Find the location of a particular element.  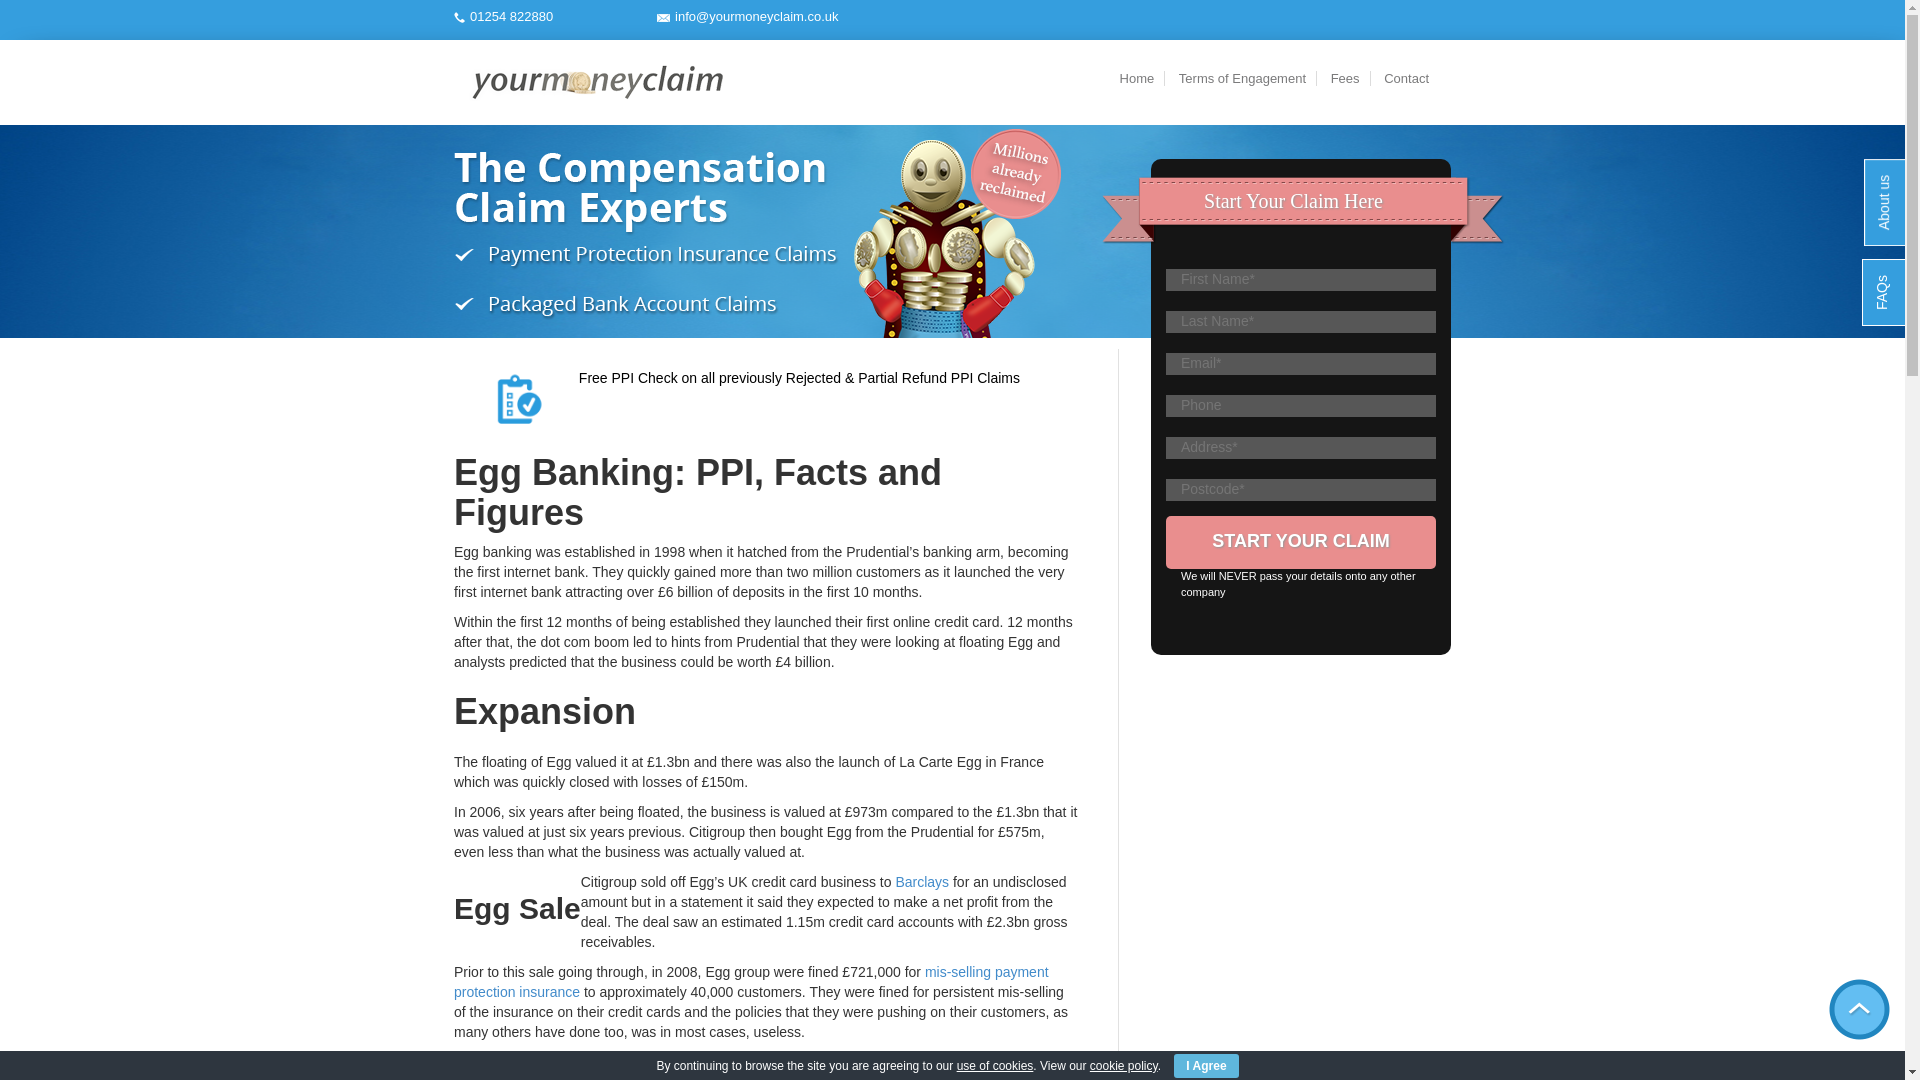

Barclays is located at coordinates (921, 881).